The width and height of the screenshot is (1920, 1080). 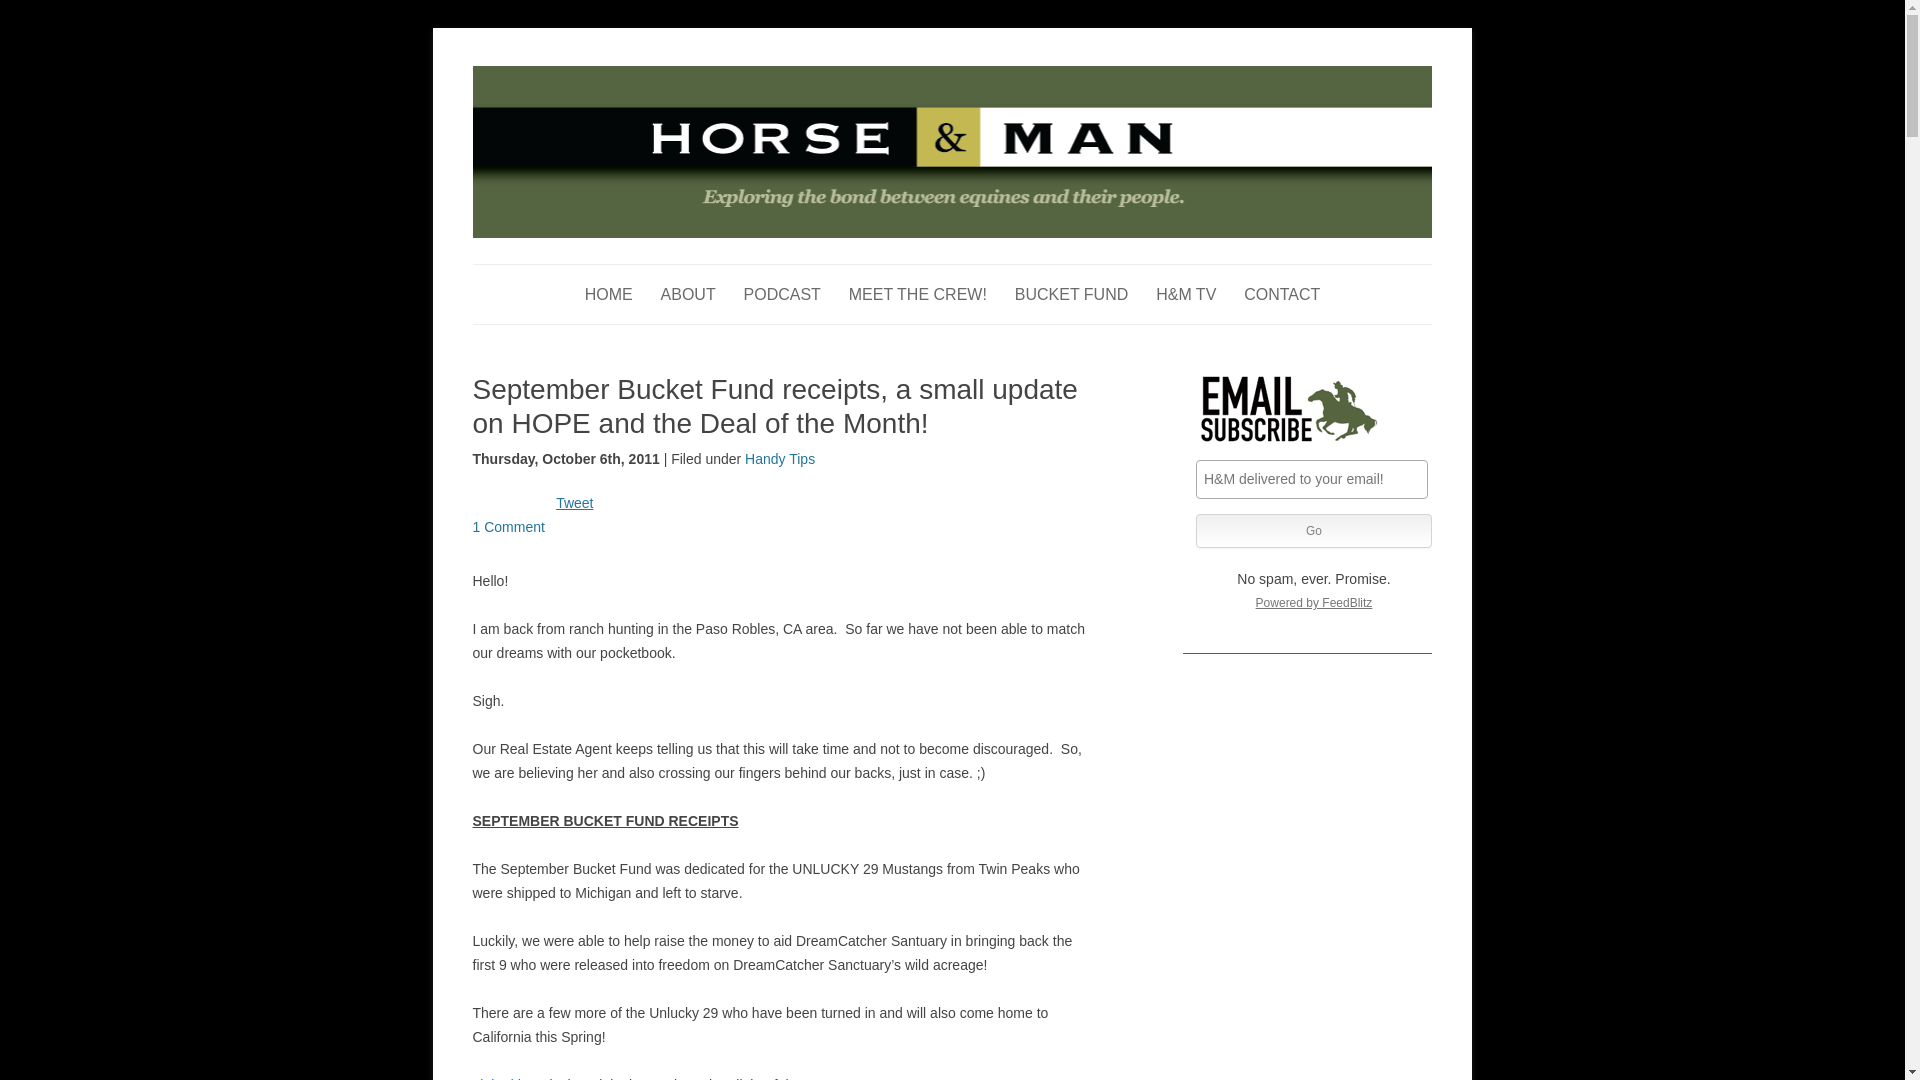 I want to click on BUCKET FUND, so click(x=1072, y=294).